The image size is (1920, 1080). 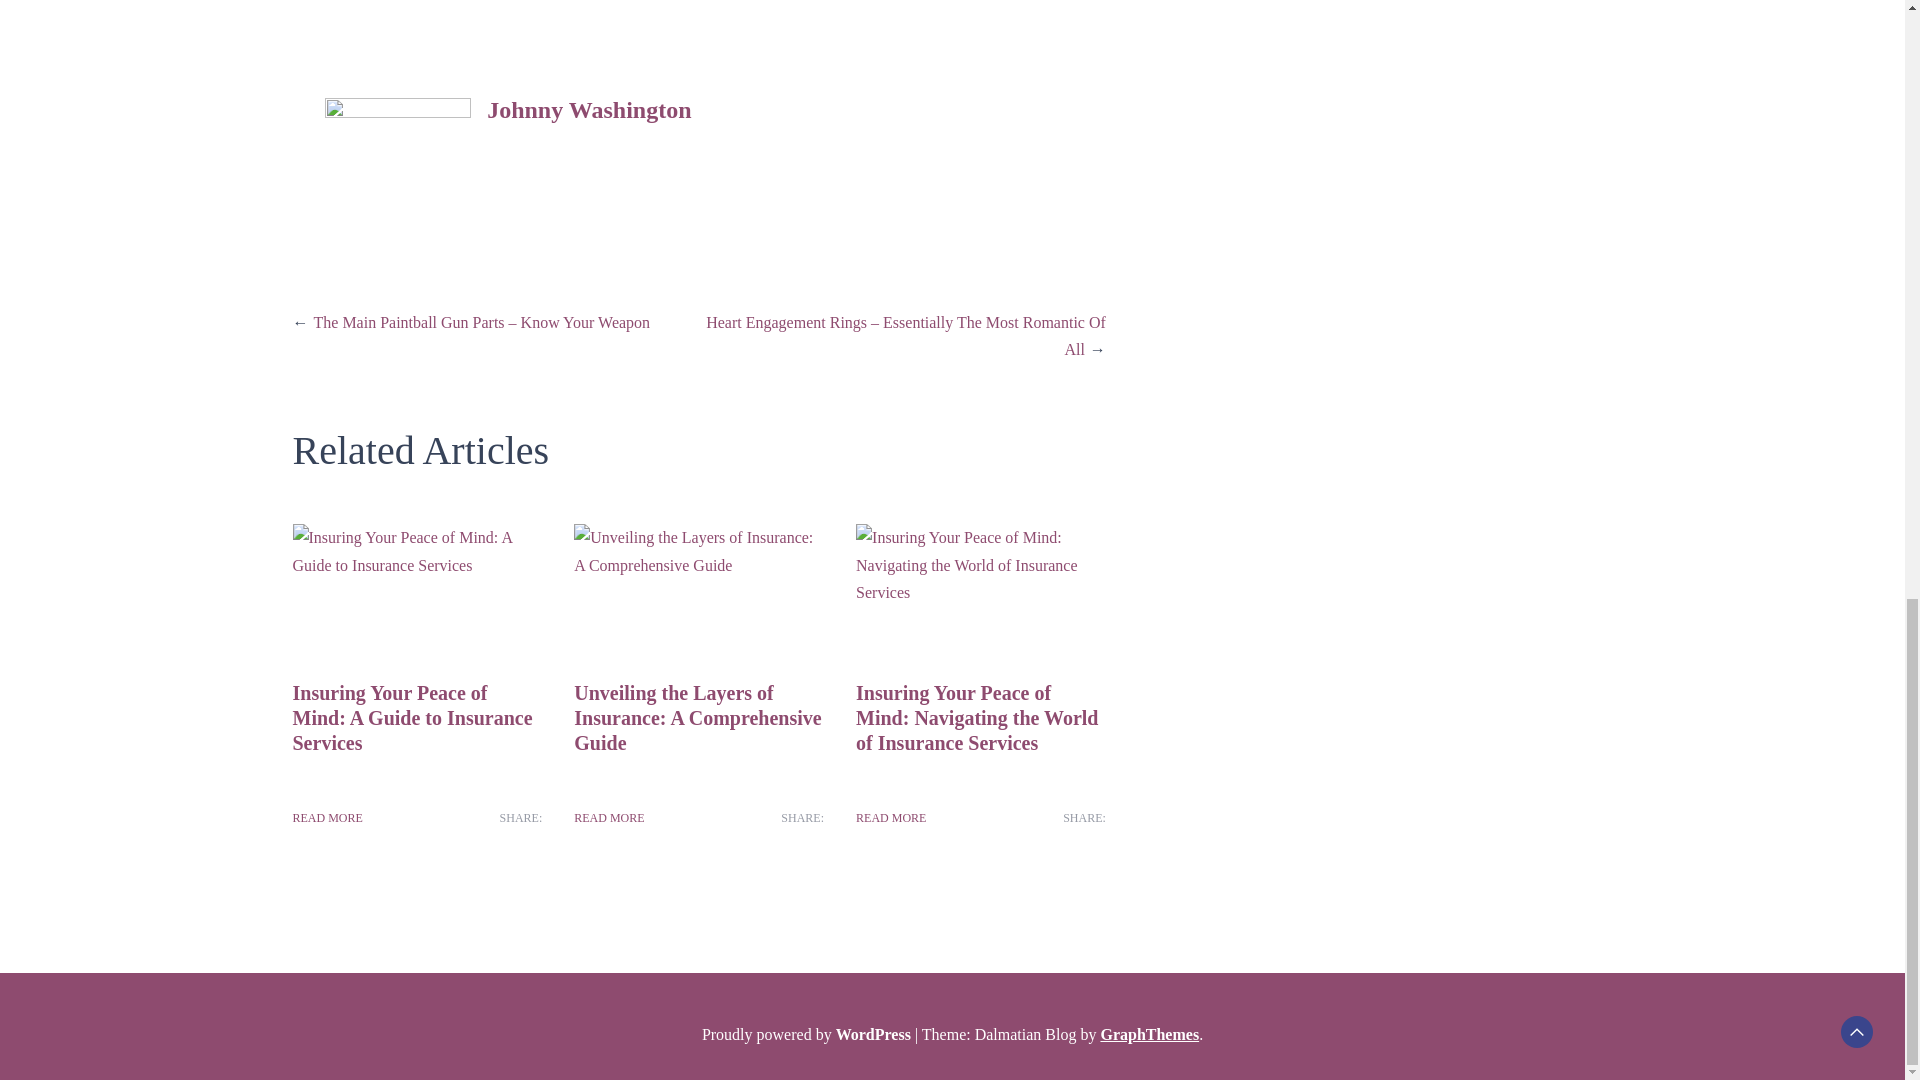 What do you see at coordinates (698, 717) in the screenshot?
I see `Unveiling the Layers of Insurance: A Comprehensive Guide` at bounding box center [698, 717].